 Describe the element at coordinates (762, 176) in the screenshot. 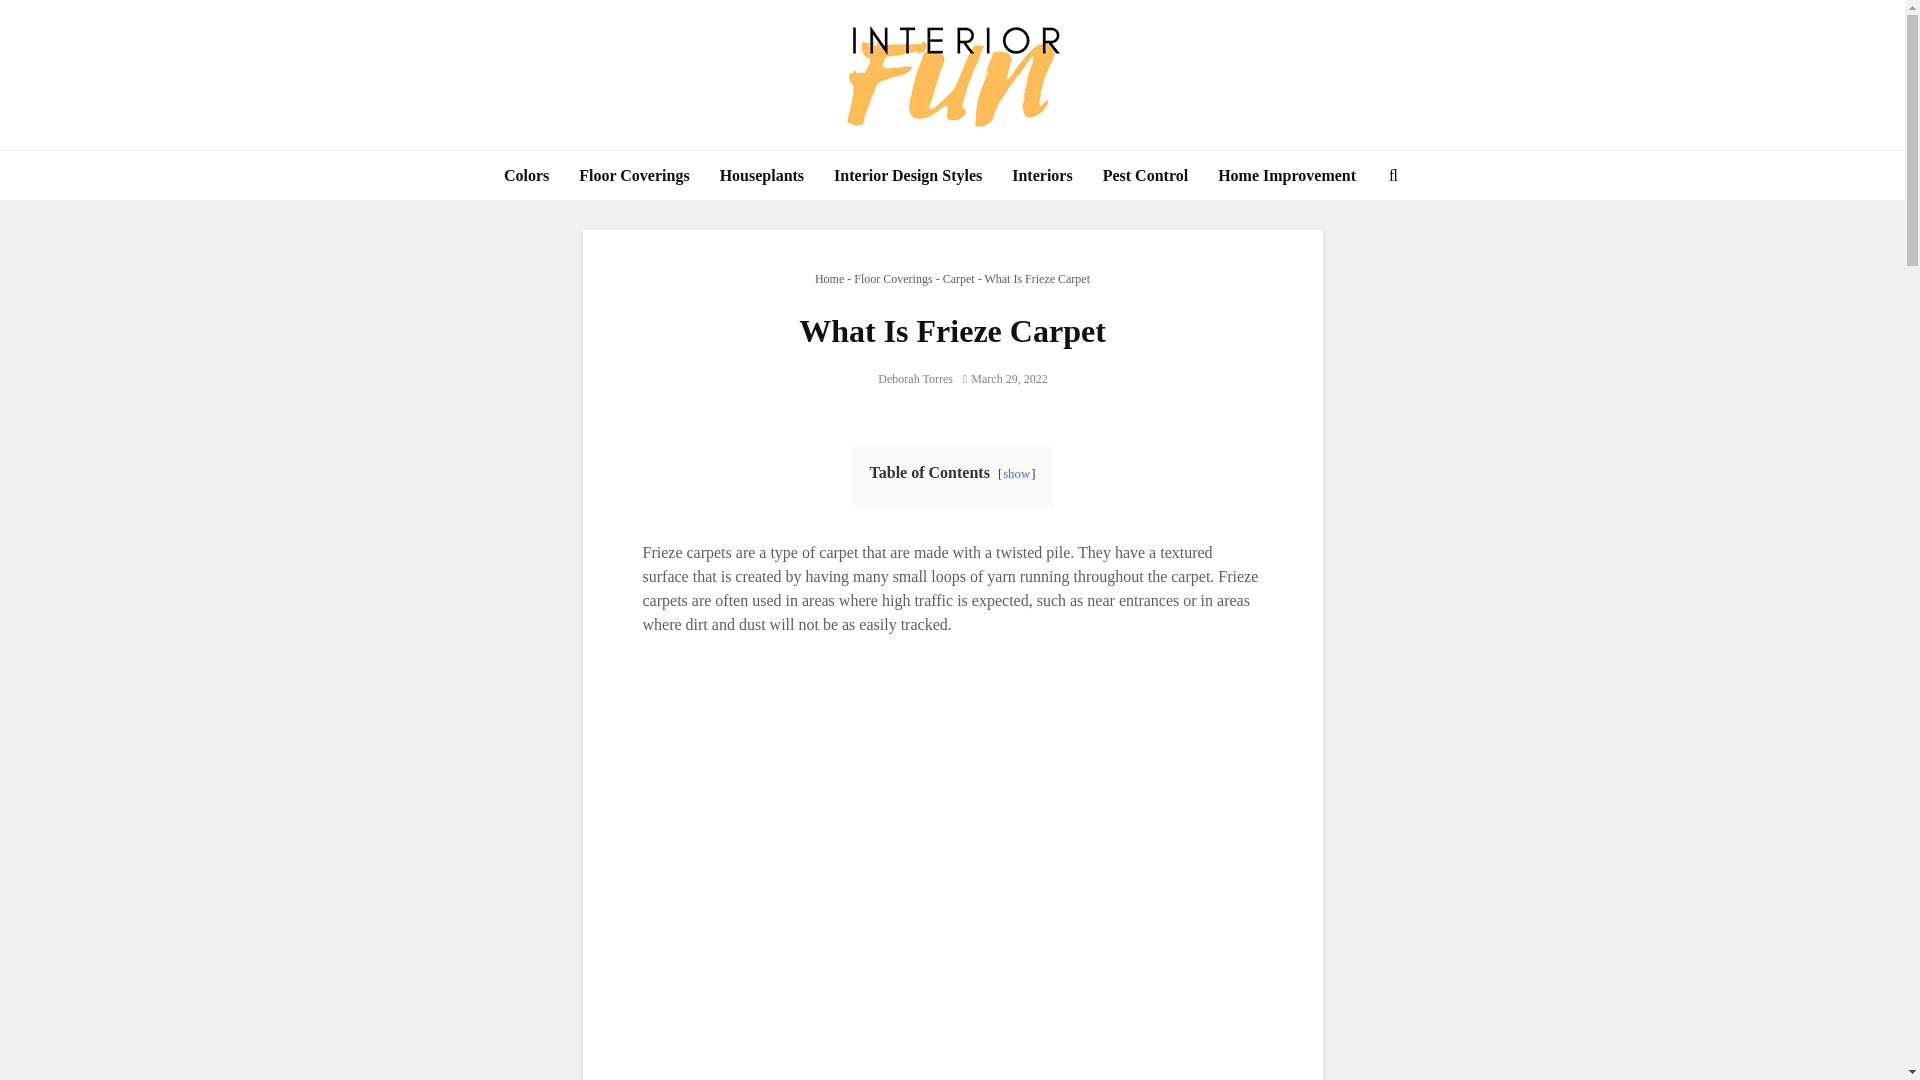

I see `Houseplants` at that location.